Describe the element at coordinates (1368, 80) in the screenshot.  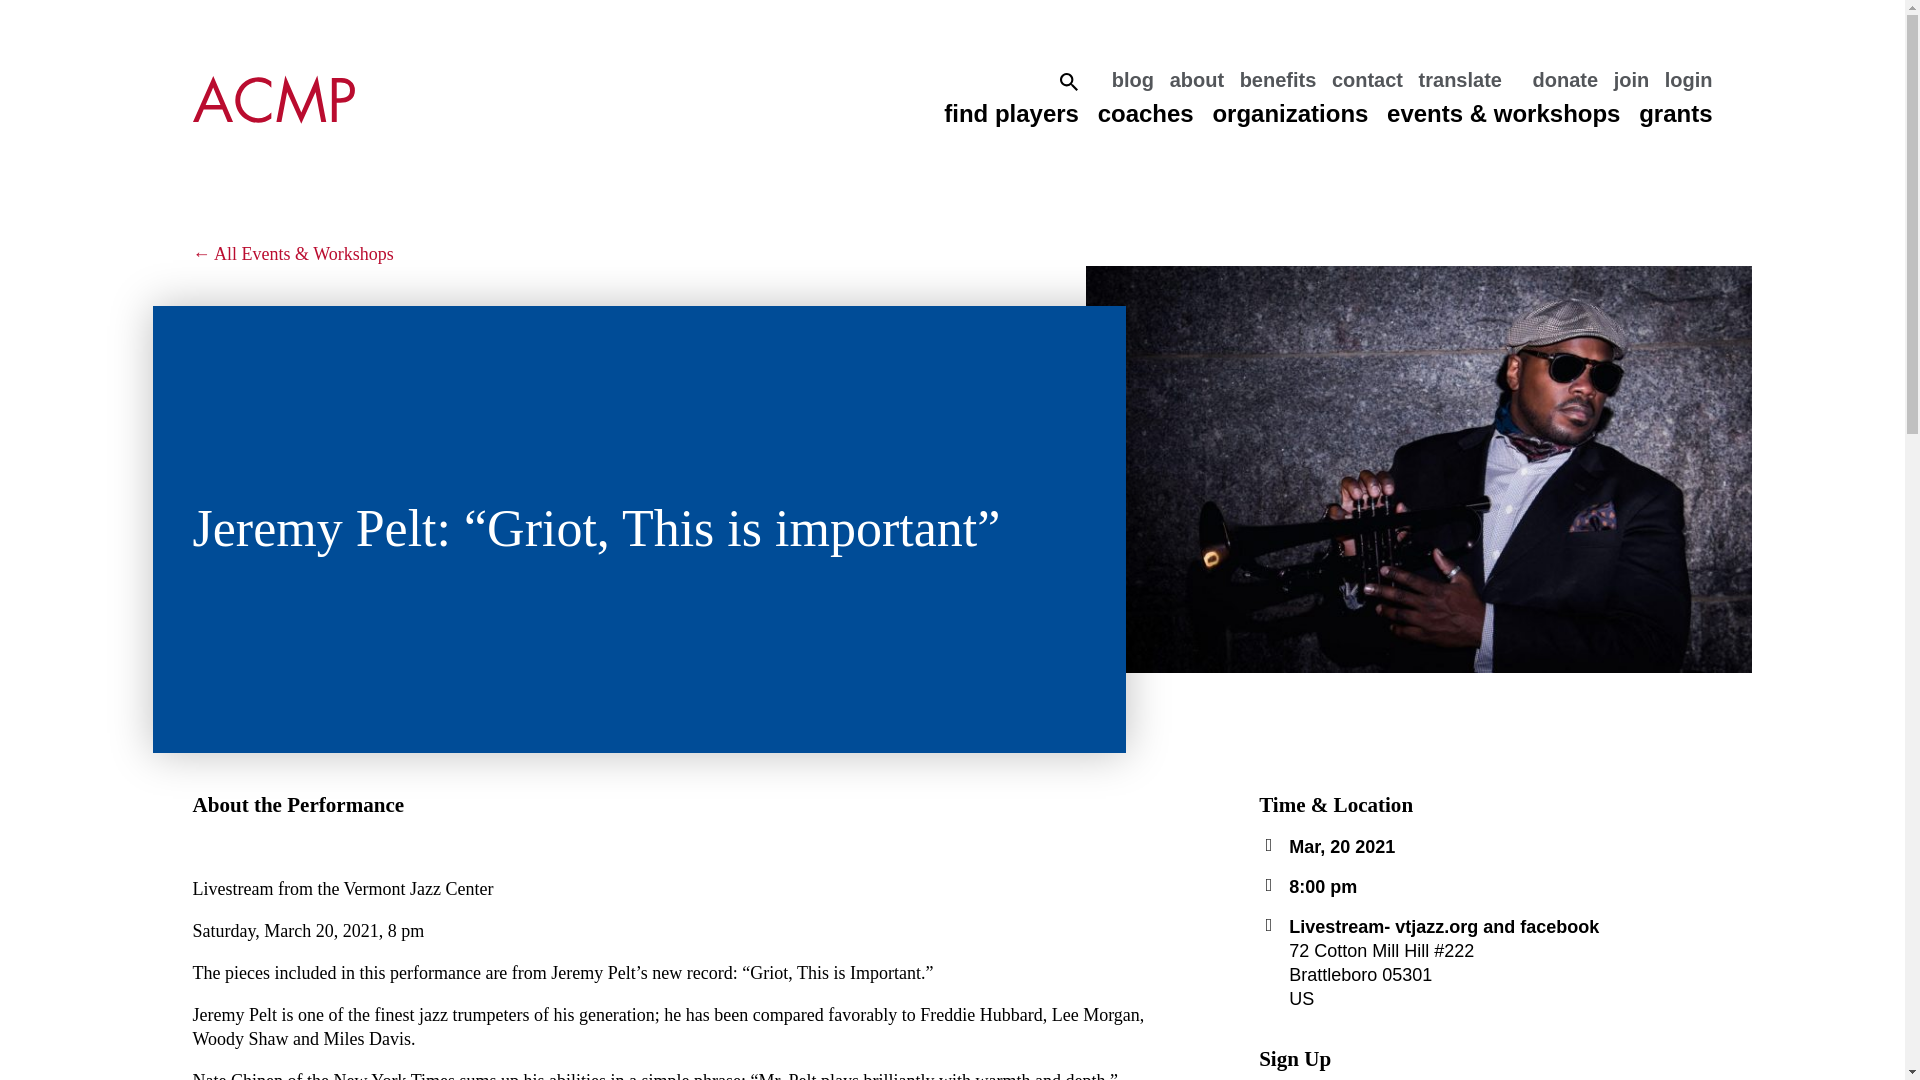
I see `contact` at that location.